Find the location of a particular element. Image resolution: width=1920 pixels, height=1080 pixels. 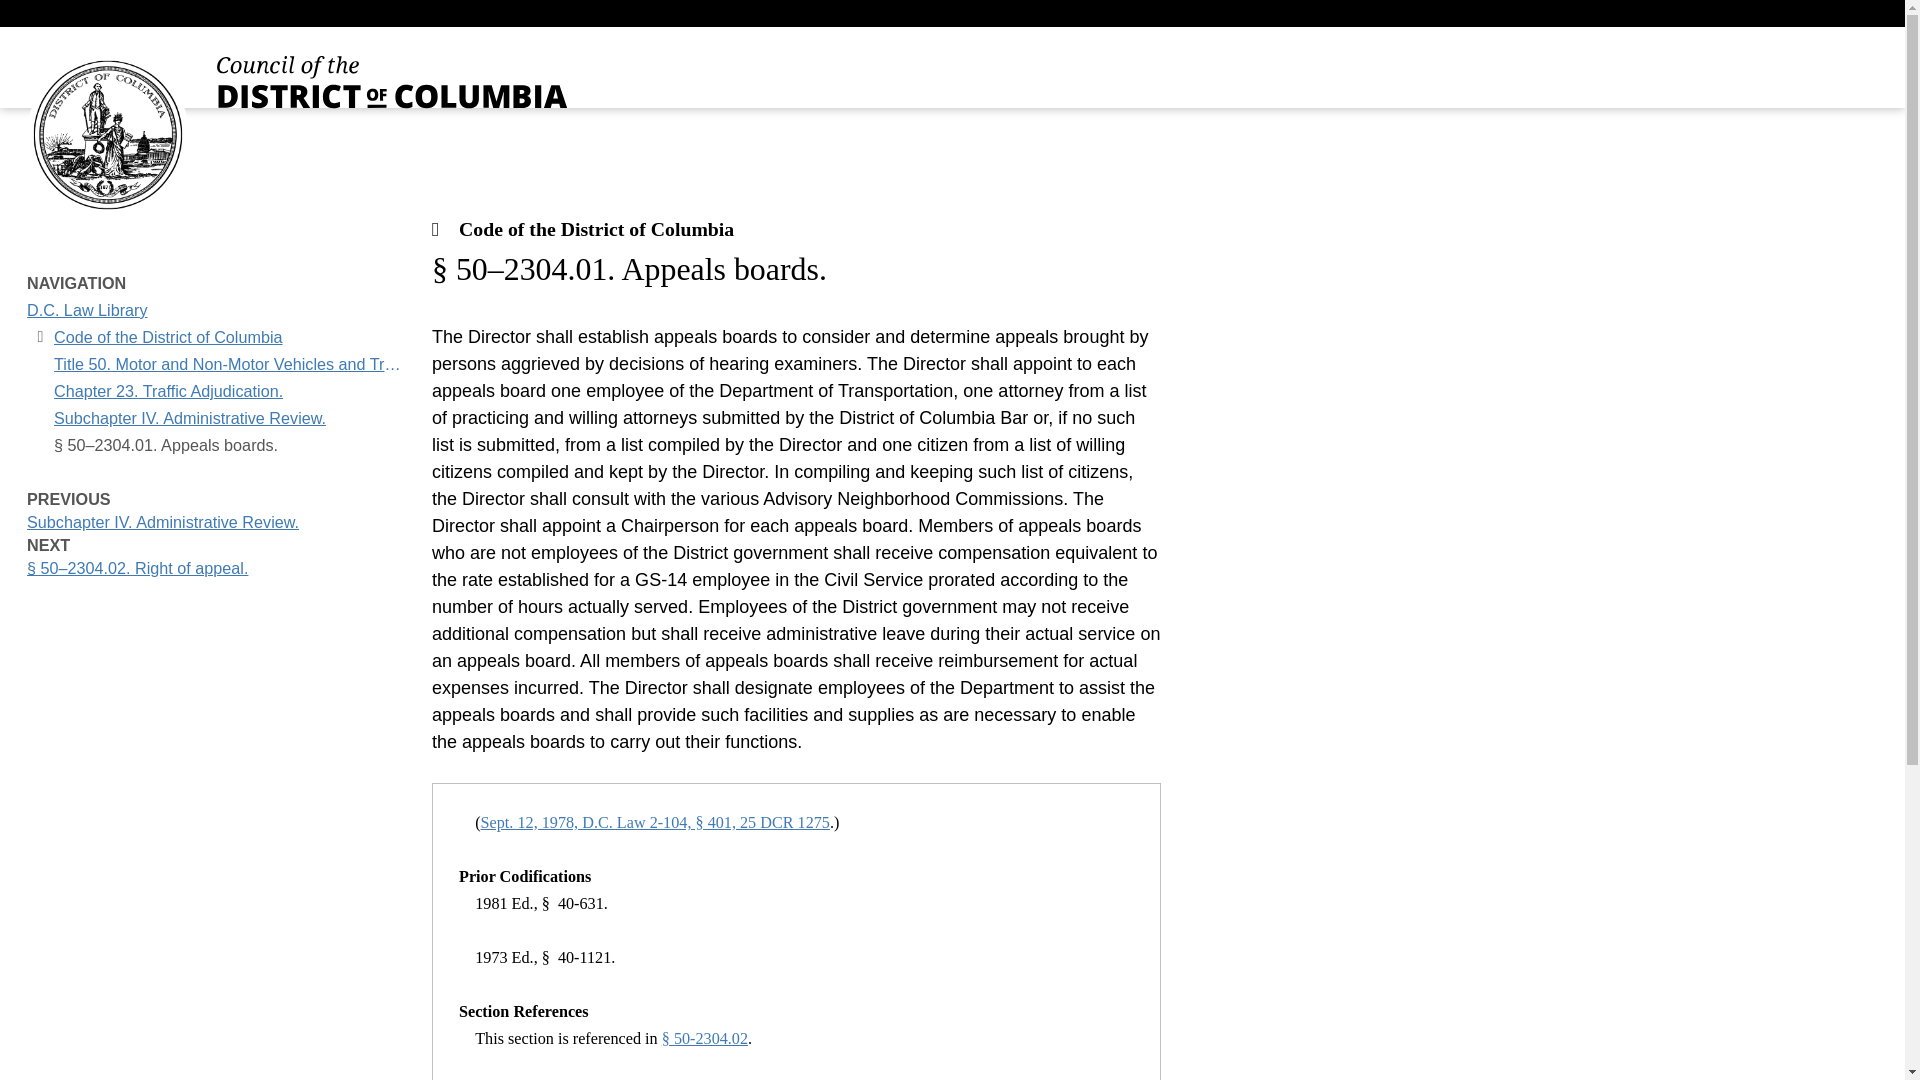

Chapter 23. Traffic Adjudication. is located at coordinates (86, 310).